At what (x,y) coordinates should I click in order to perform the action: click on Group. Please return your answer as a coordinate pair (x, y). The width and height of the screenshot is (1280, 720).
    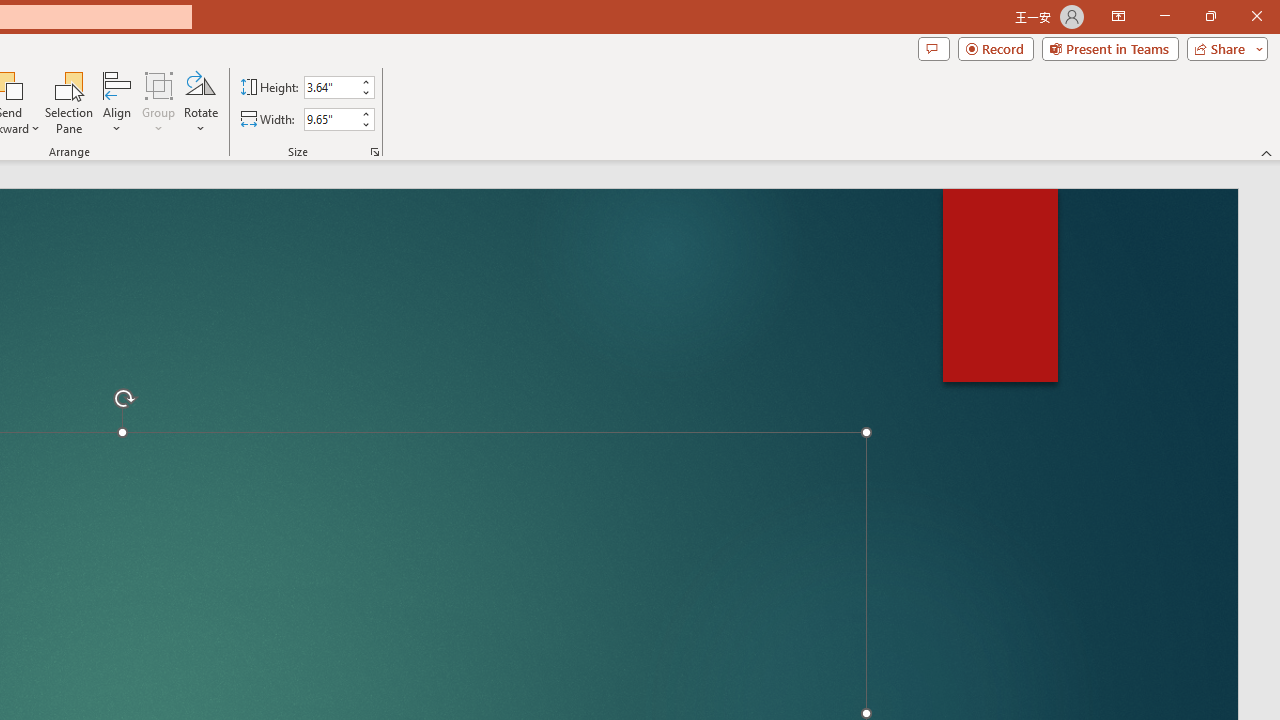
    Looking at the image, I should click on (159, 102).